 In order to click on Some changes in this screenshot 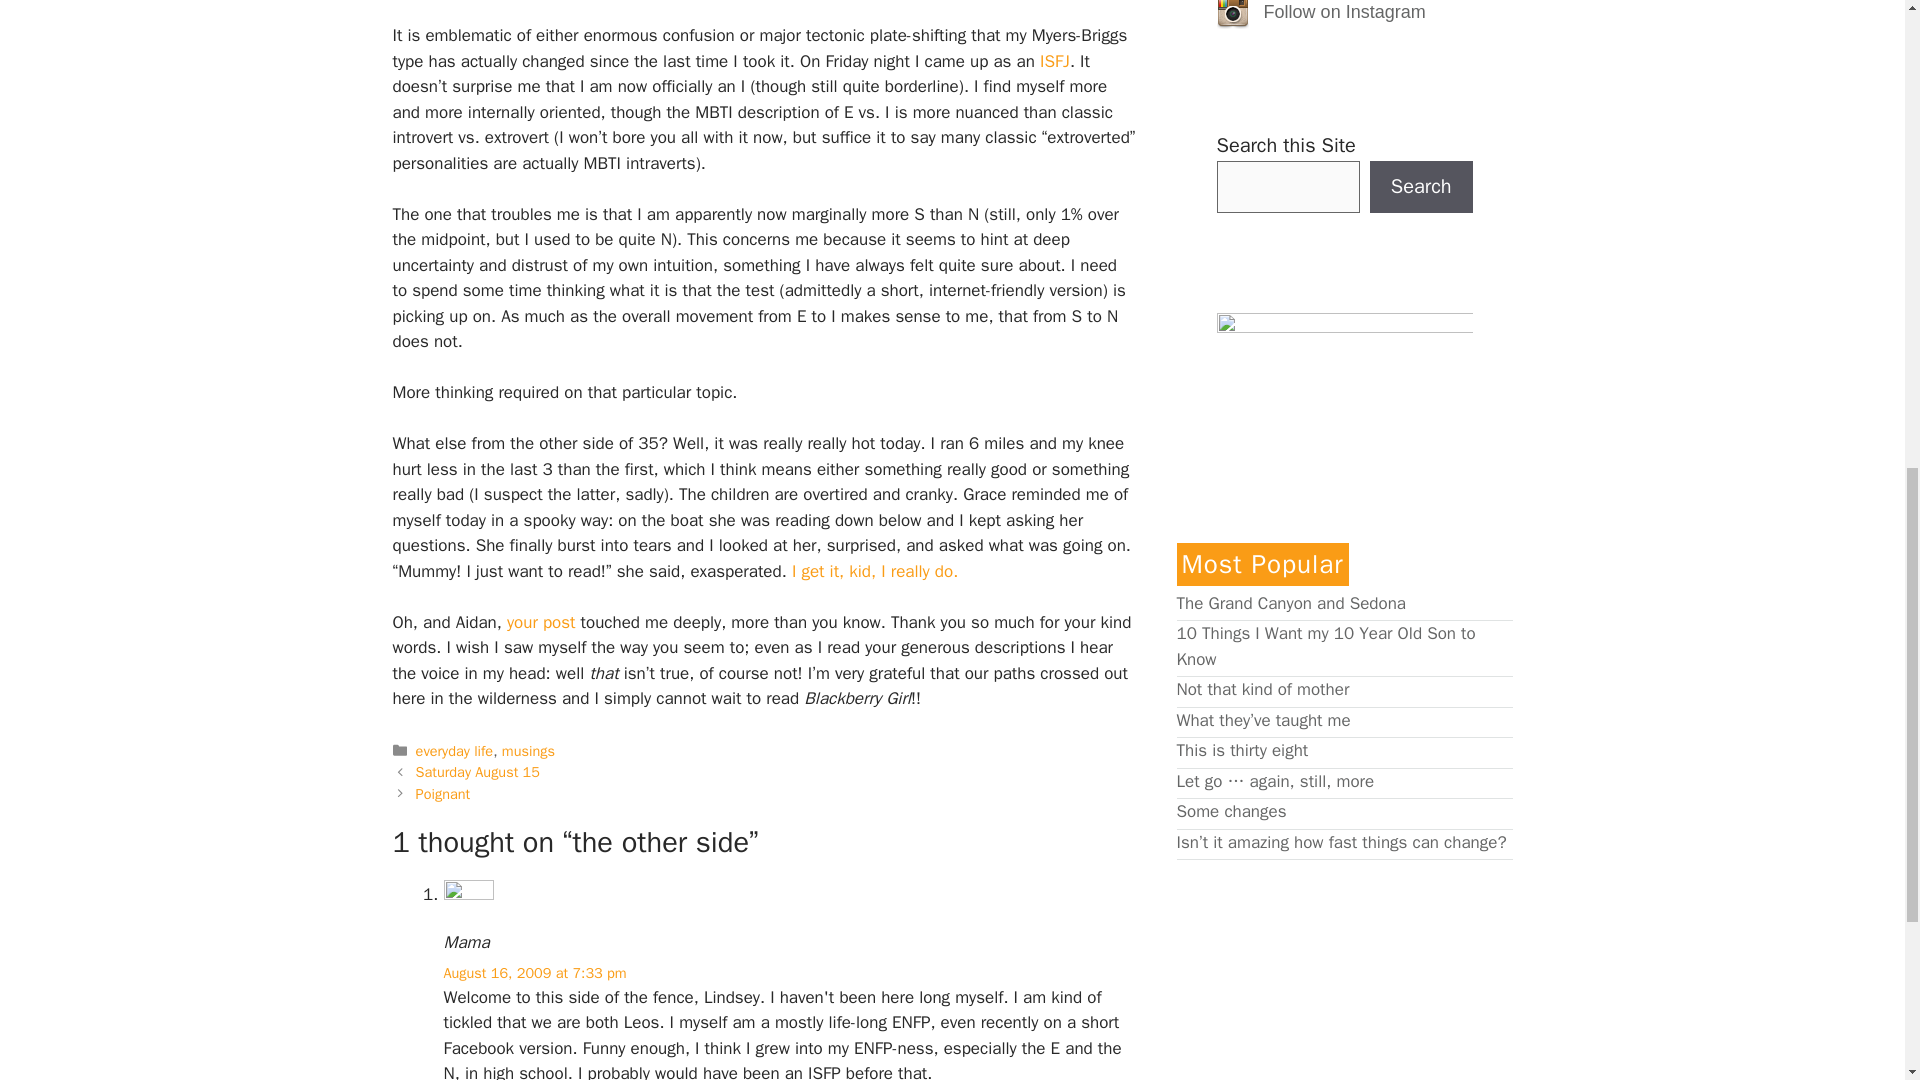, I will do `click(1230, 811)`.